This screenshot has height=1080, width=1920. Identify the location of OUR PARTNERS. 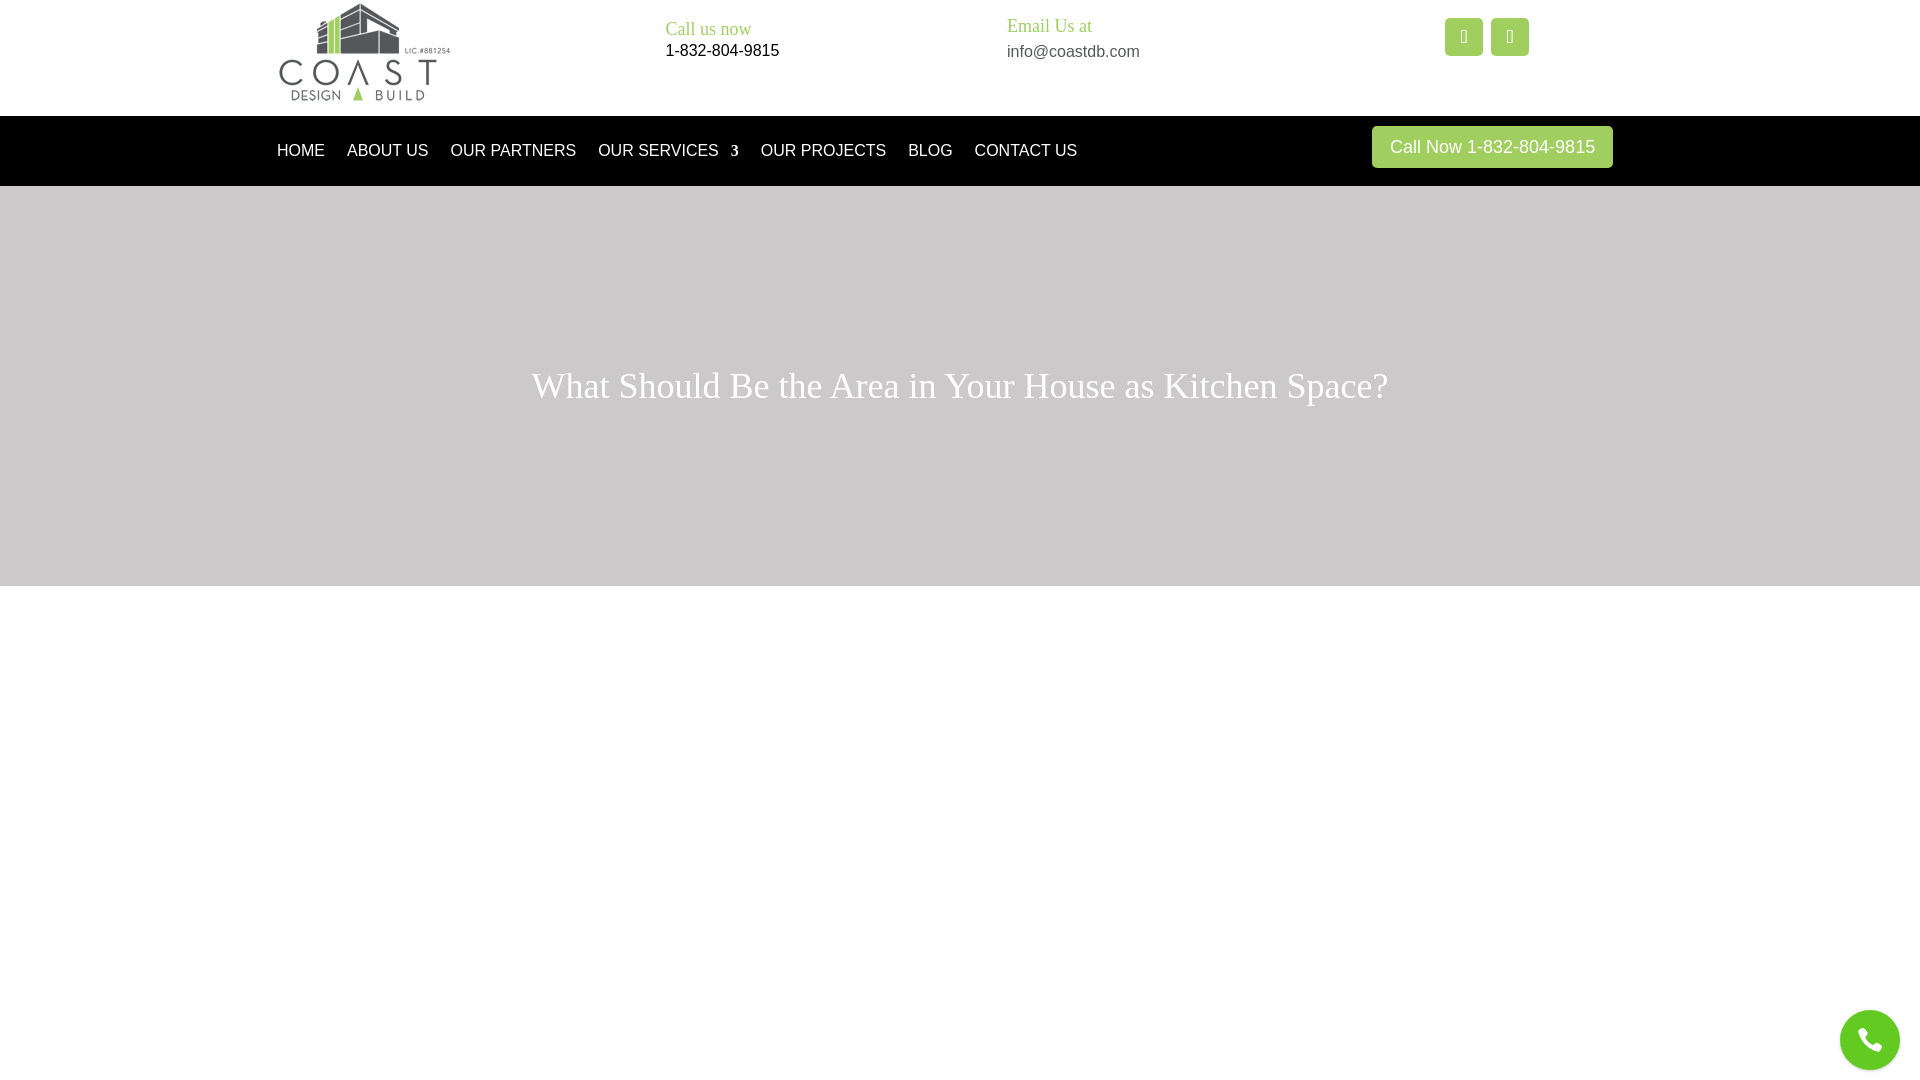
(512, 154).